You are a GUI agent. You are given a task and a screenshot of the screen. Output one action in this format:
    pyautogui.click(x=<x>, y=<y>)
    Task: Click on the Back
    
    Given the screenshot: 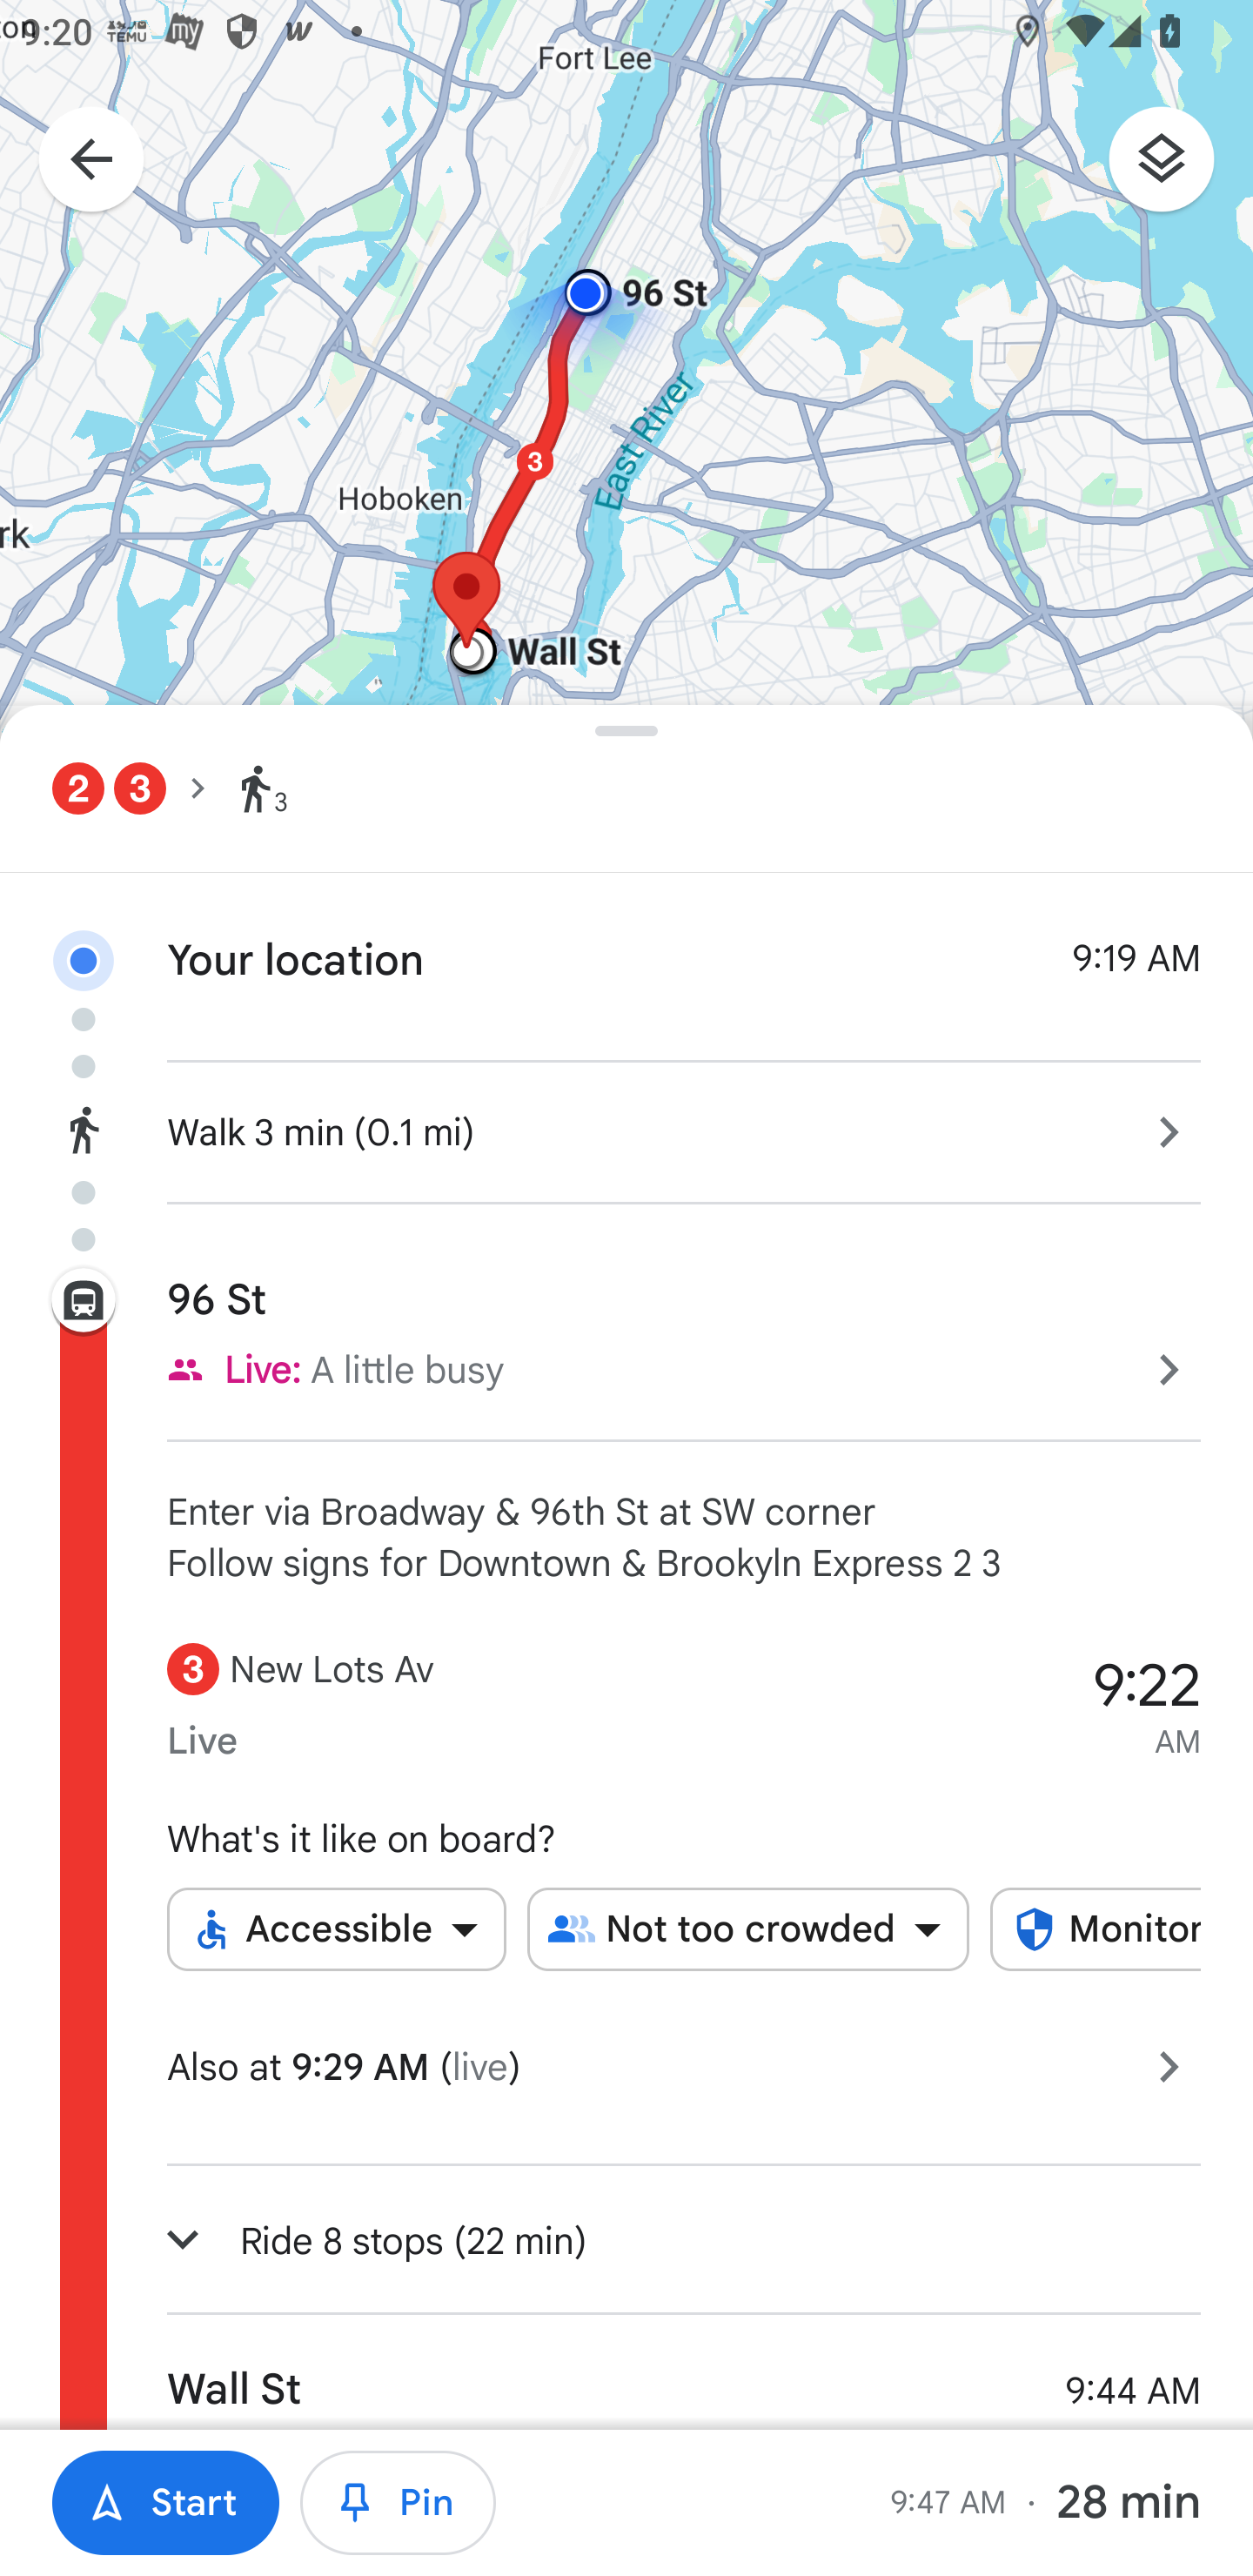 What is the action you would take?
    pyautogui.click(x=76, y=162)
    